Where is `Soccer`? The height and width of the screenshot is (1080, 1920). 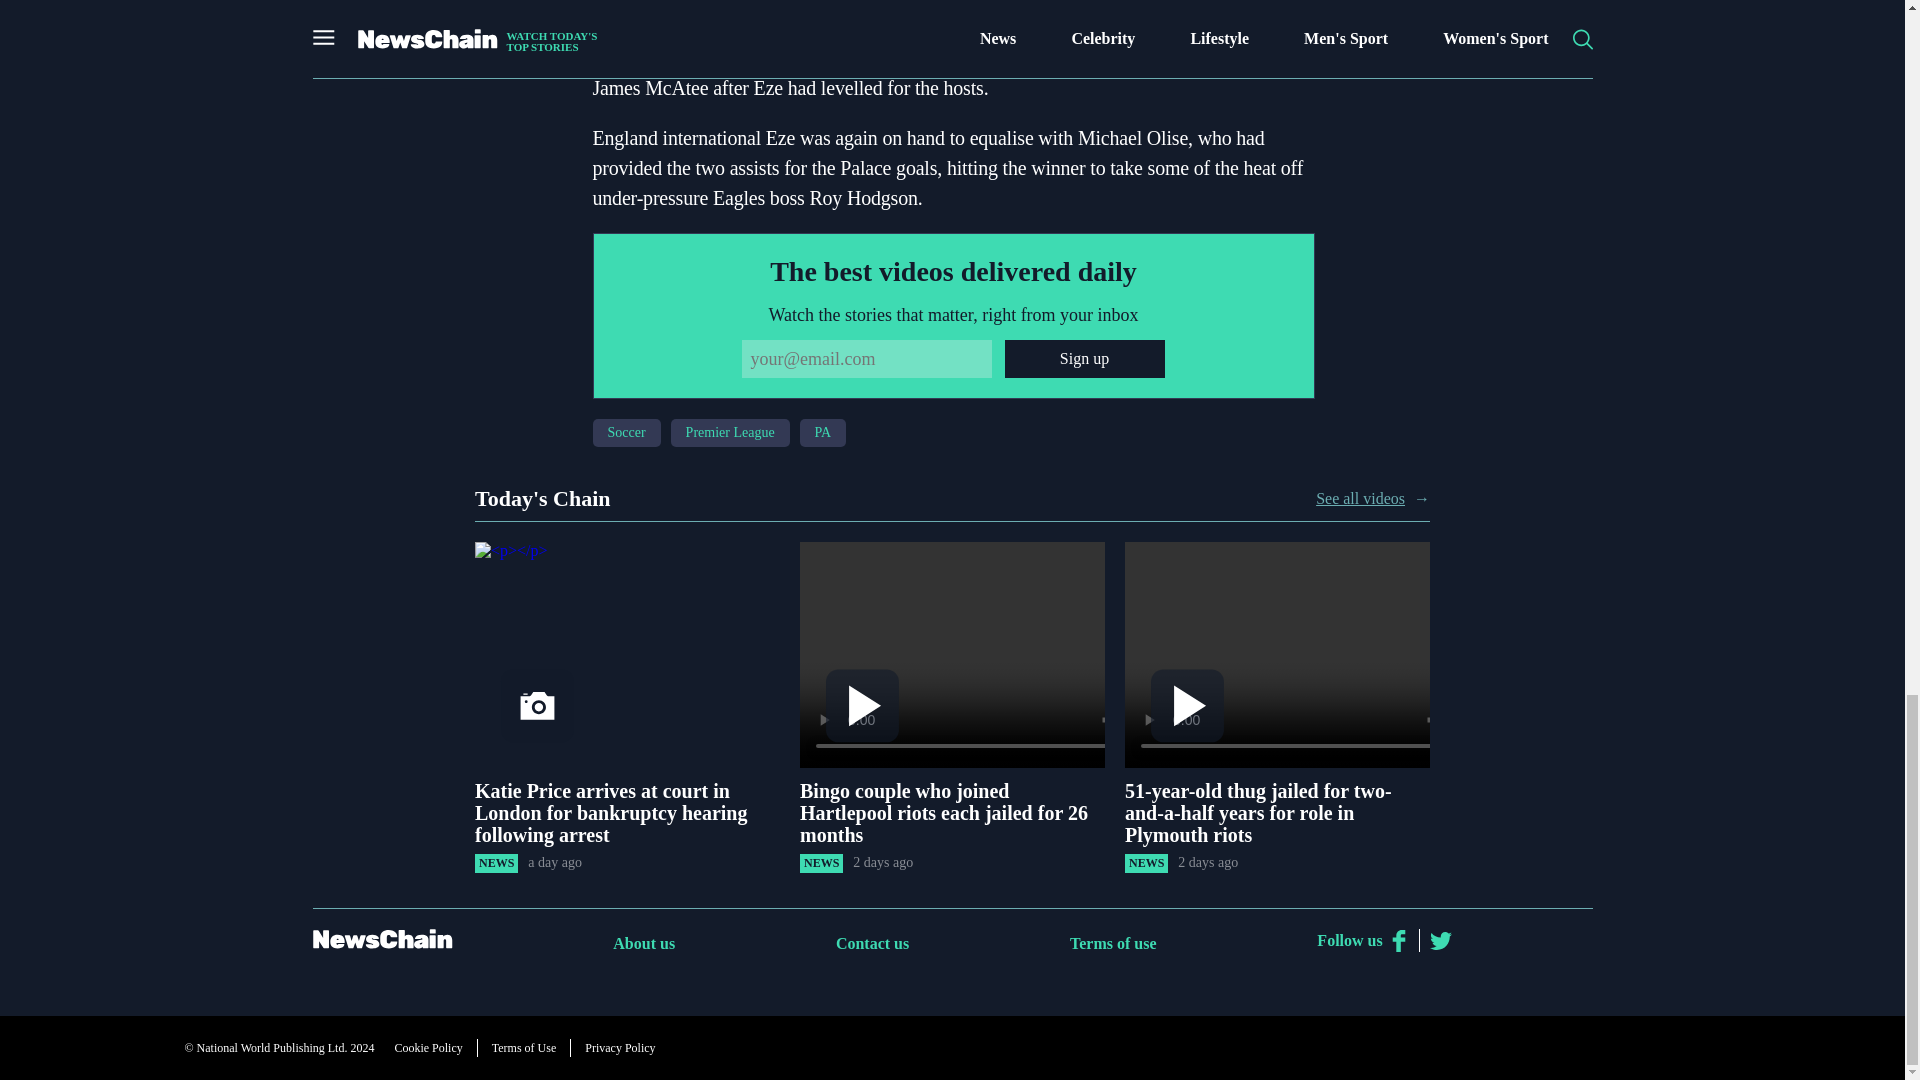 Soccer is located at coordinates (626, 433).